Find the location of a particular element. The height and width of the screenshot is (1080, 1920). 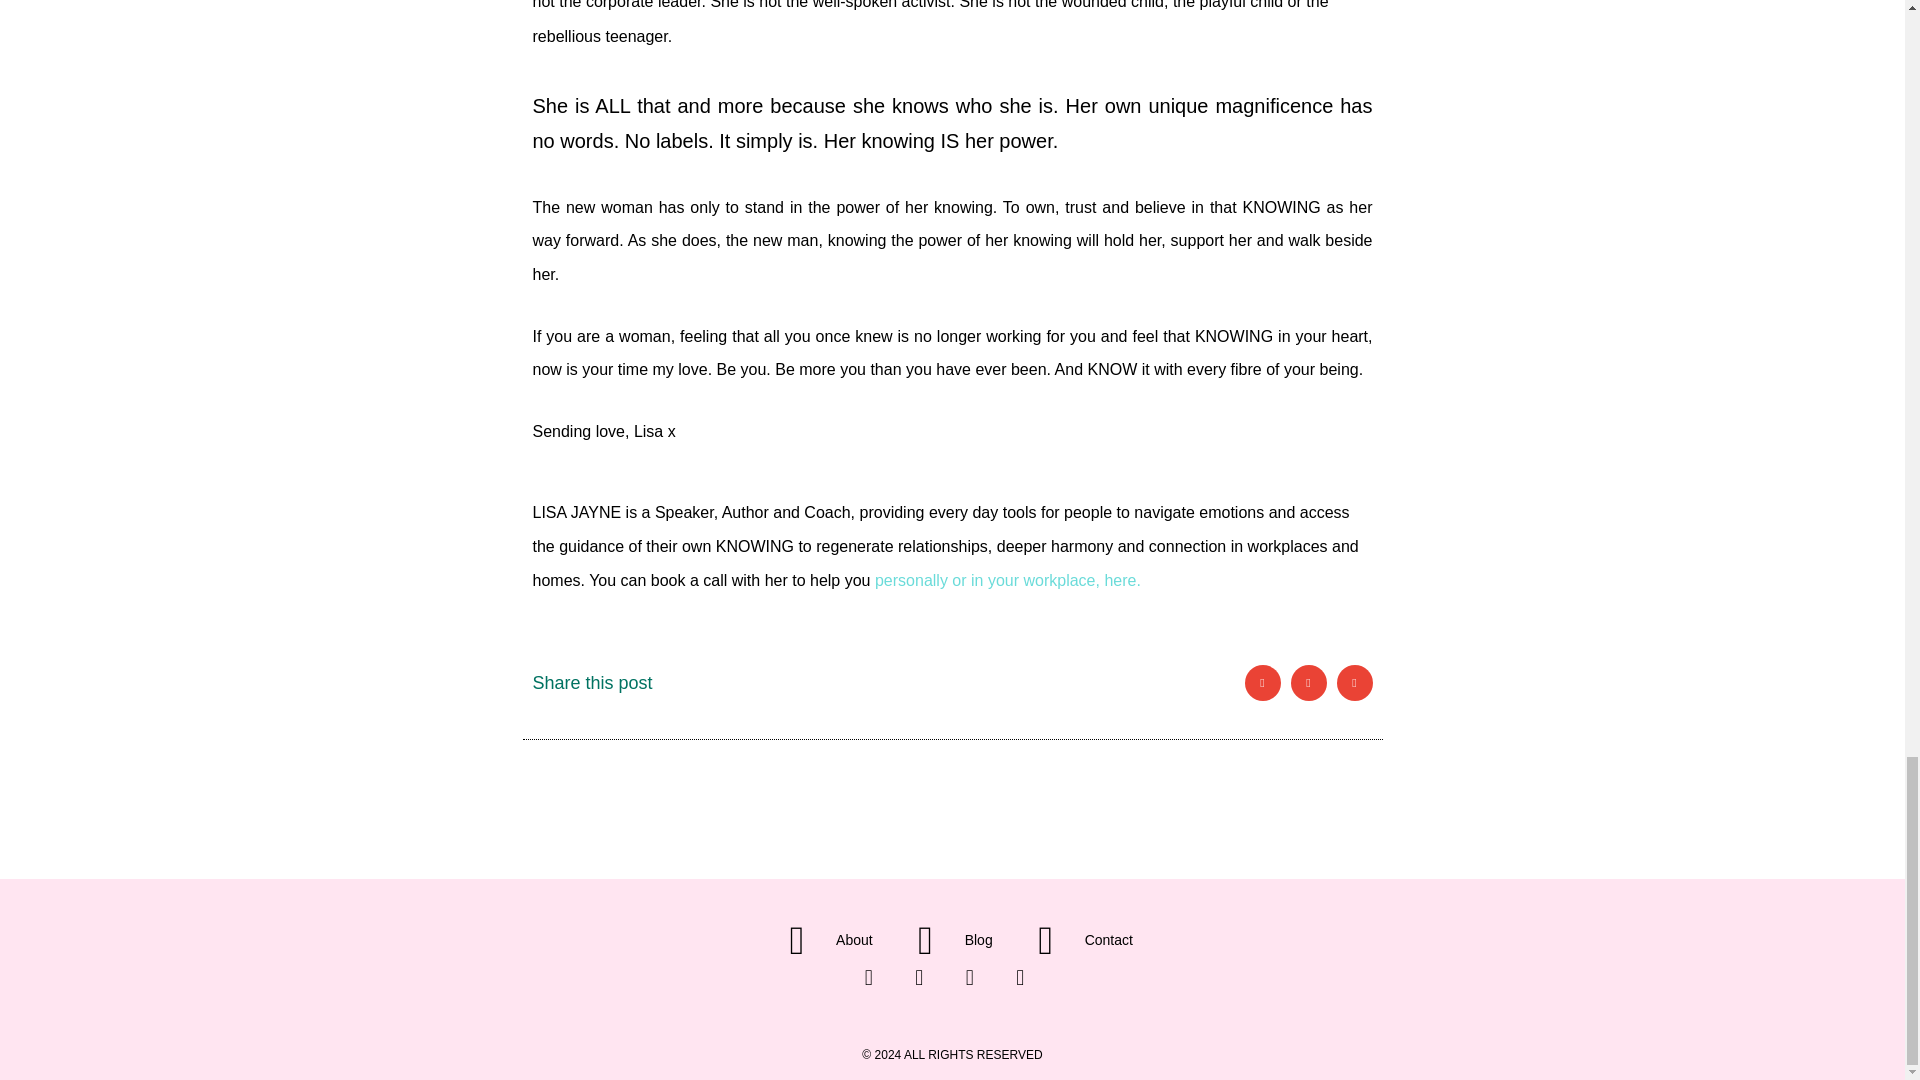

Blog is located at coordinates (946, 941).